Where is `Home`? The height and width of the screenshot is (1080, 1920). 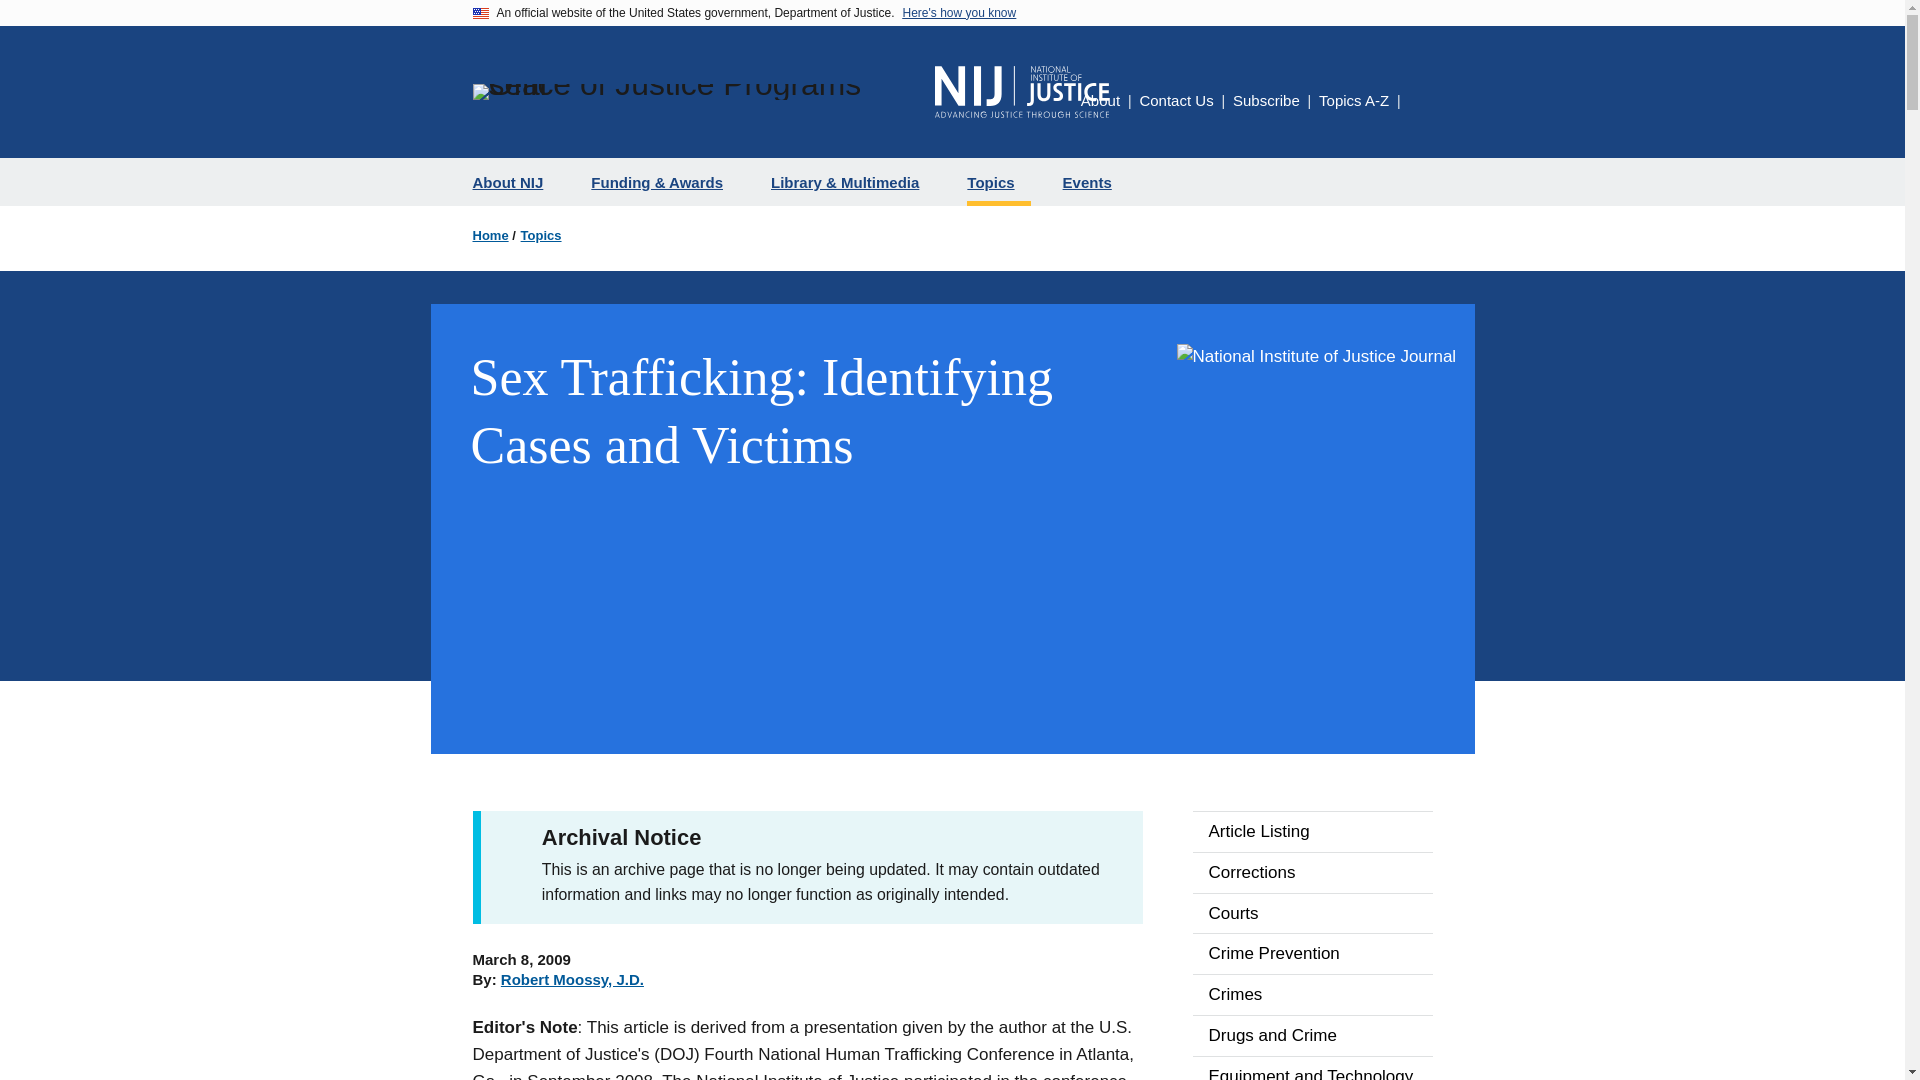 Home is located at coordinates (1022, 91).